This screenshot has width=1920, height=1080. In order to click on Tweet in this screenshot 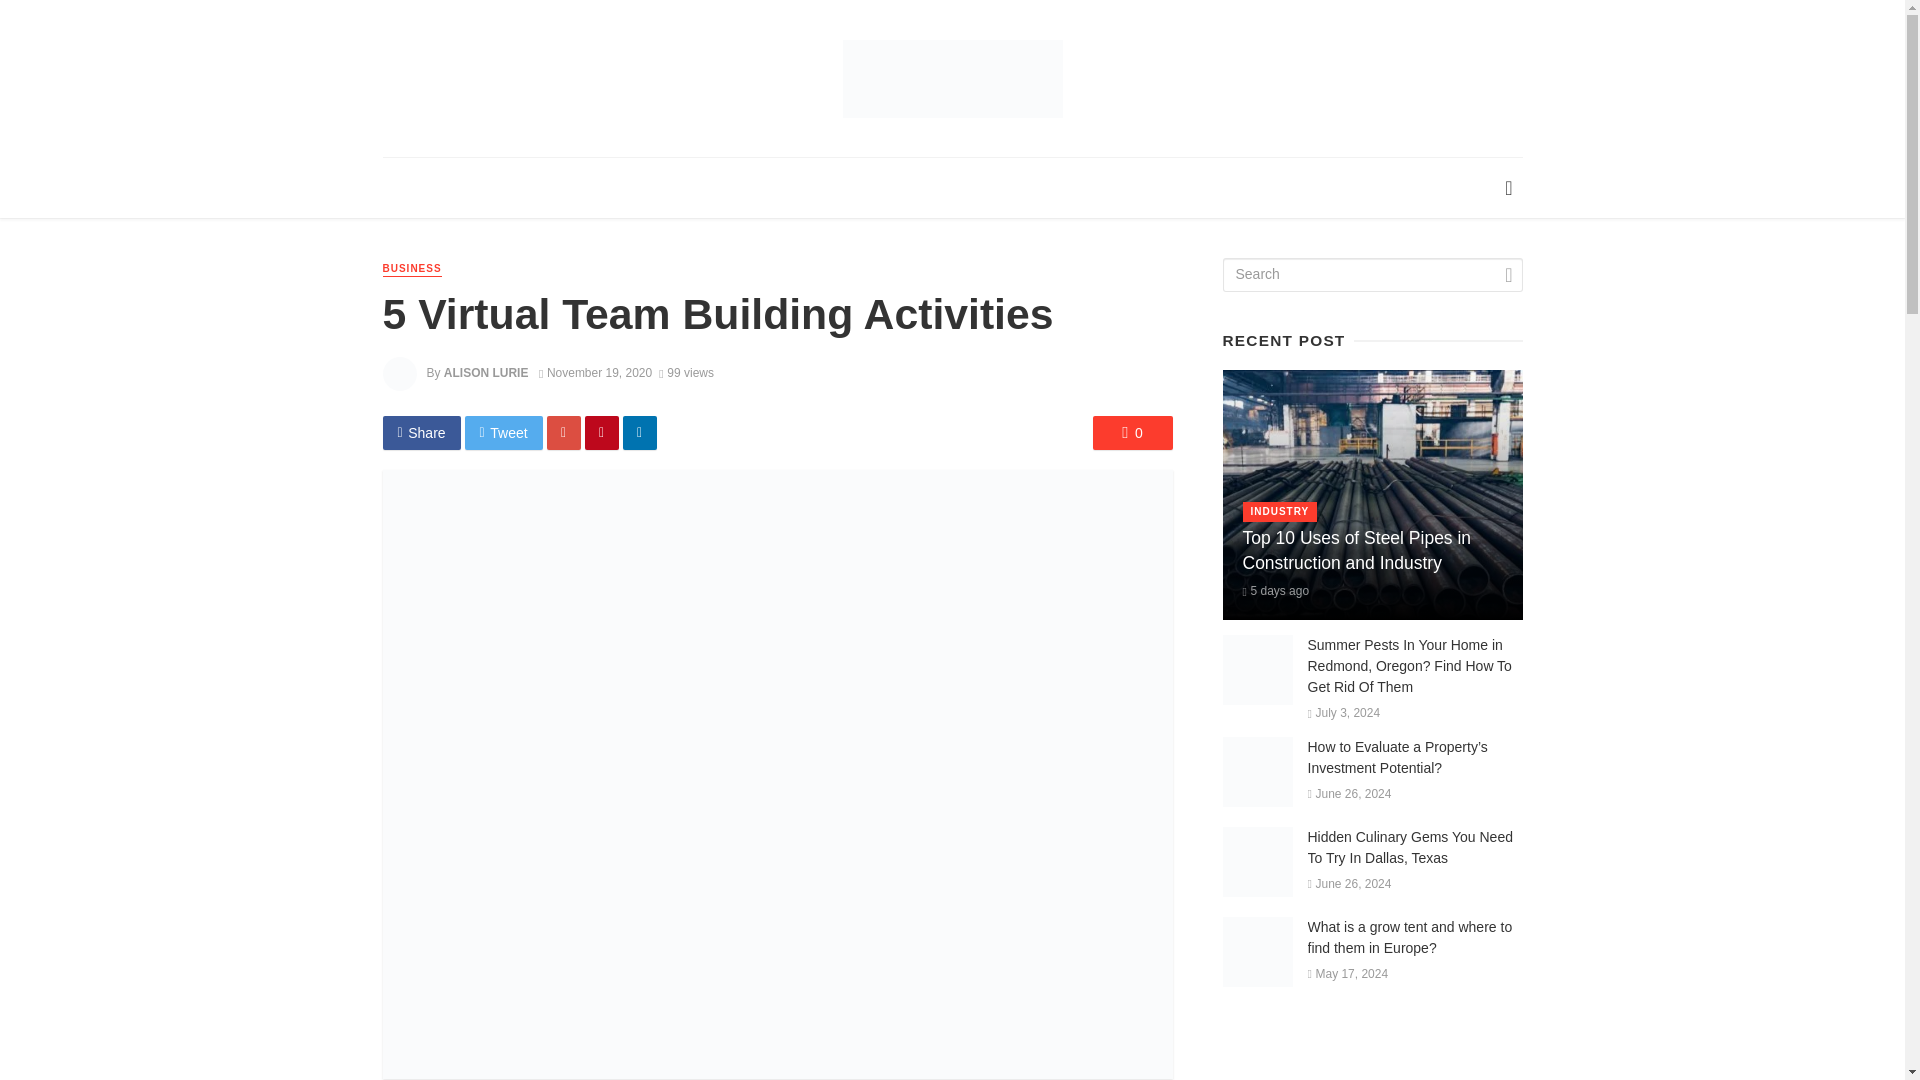, I will do `click(504, 432)`.